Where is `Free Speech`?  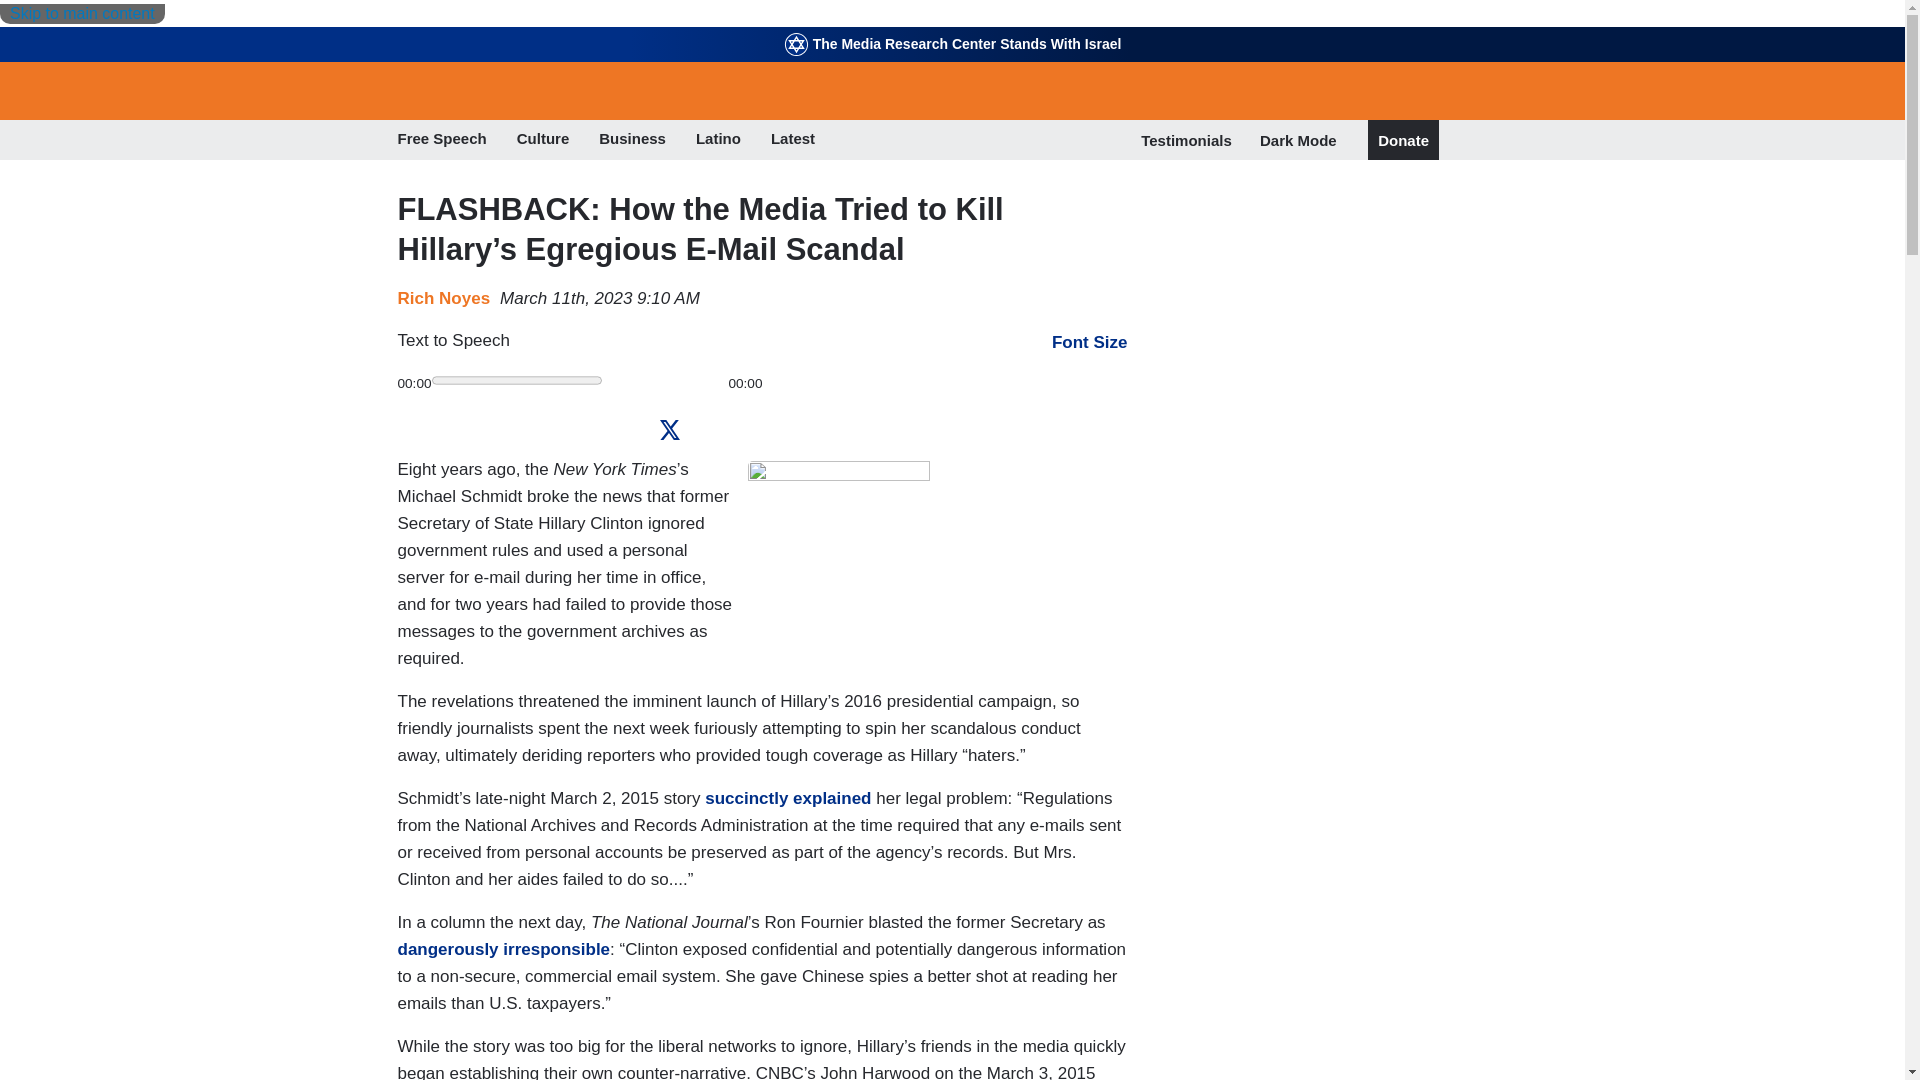
Free Speech is located at coordinates (442, 140).